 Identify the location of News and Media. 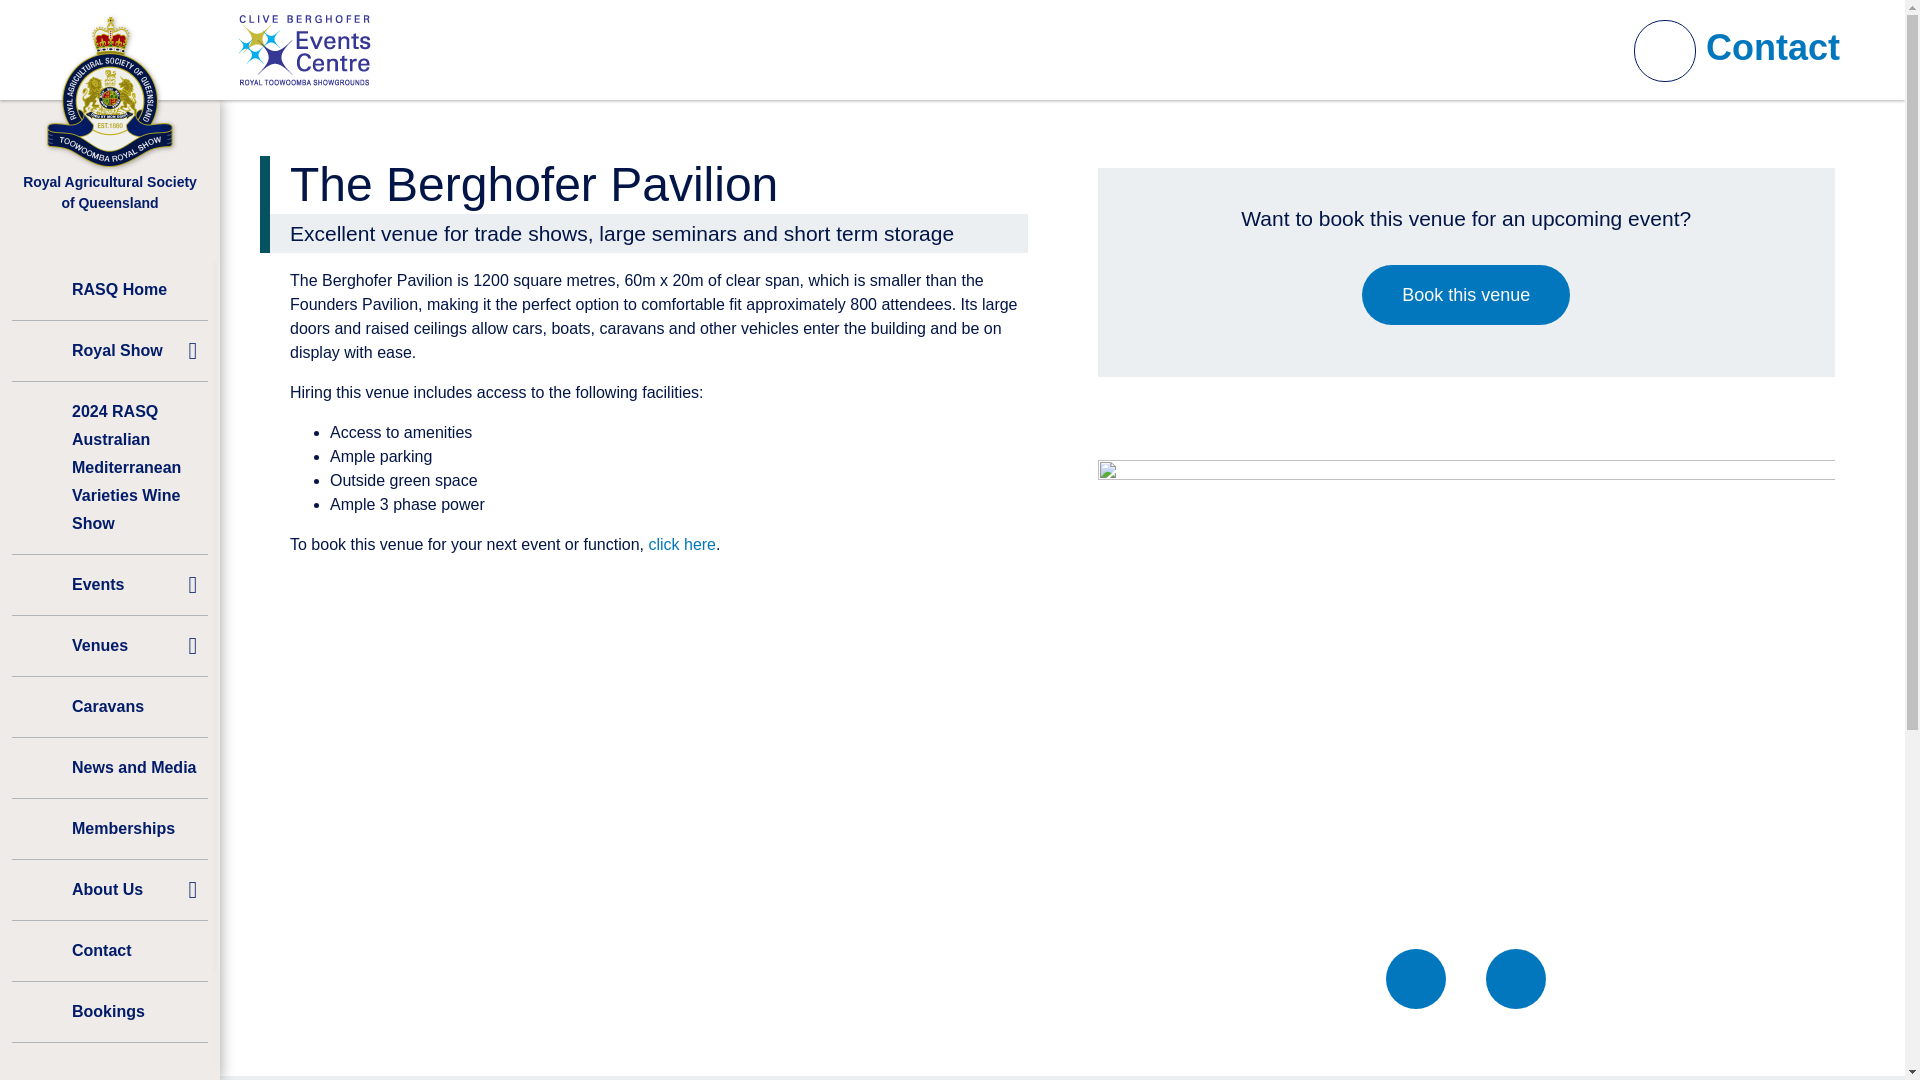
(109, 768).